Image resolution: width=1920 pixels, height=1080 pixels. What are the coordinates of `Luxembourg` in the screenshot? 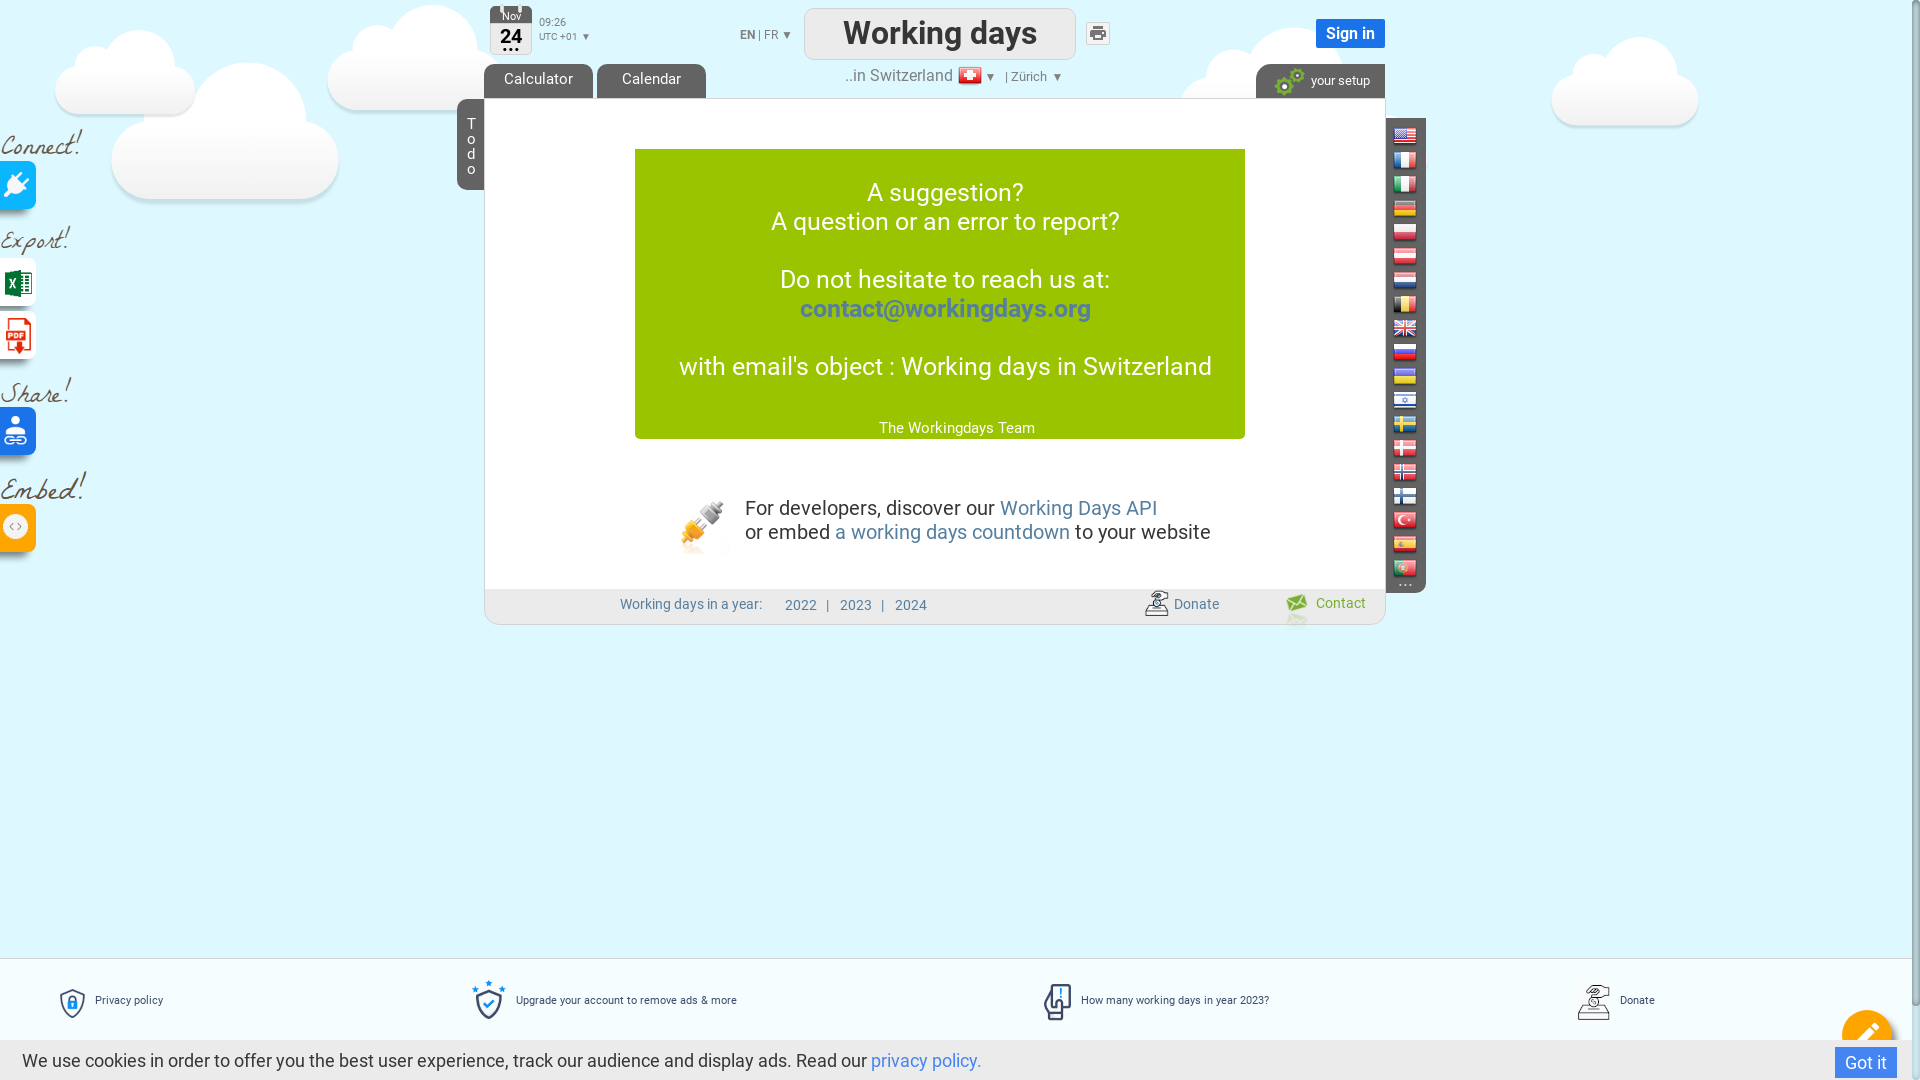 It's located at (1141, 520).